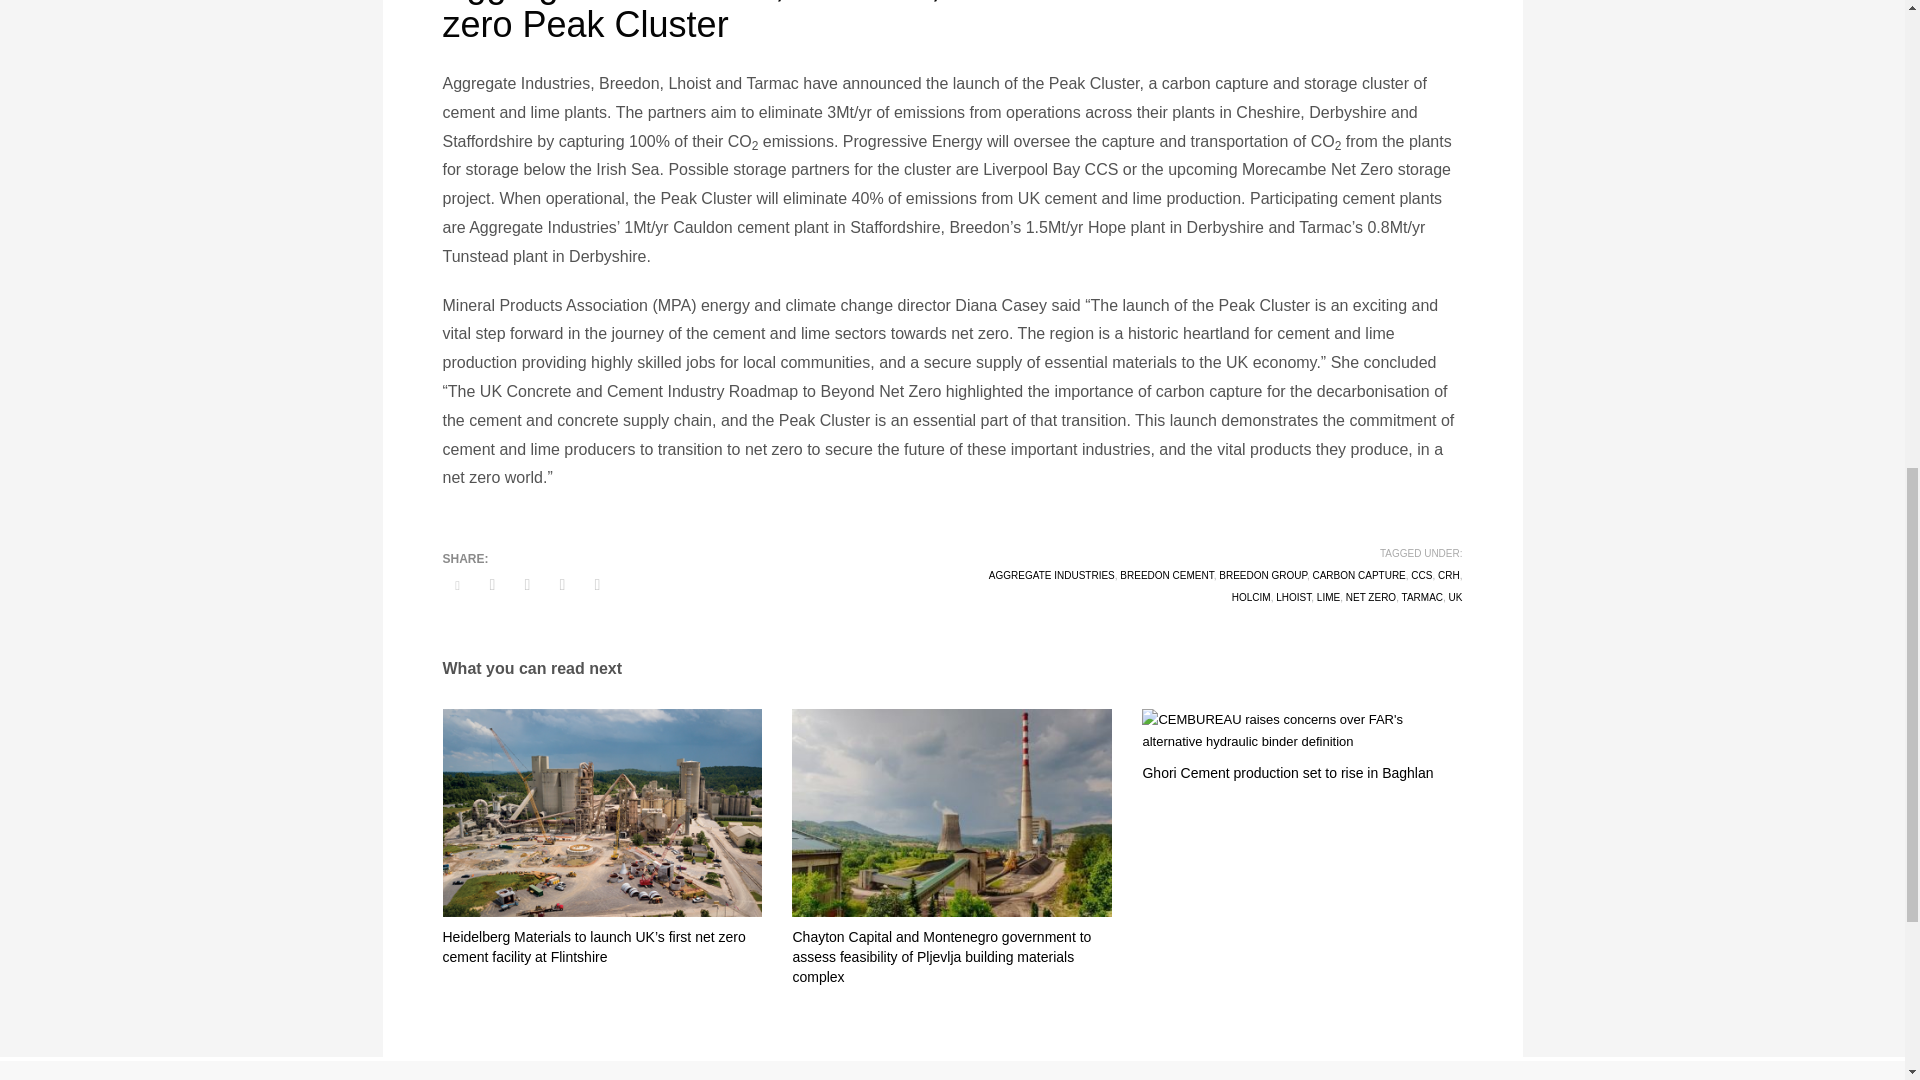  I want to click on SHARE ON GPLUS, so click(526, 585).